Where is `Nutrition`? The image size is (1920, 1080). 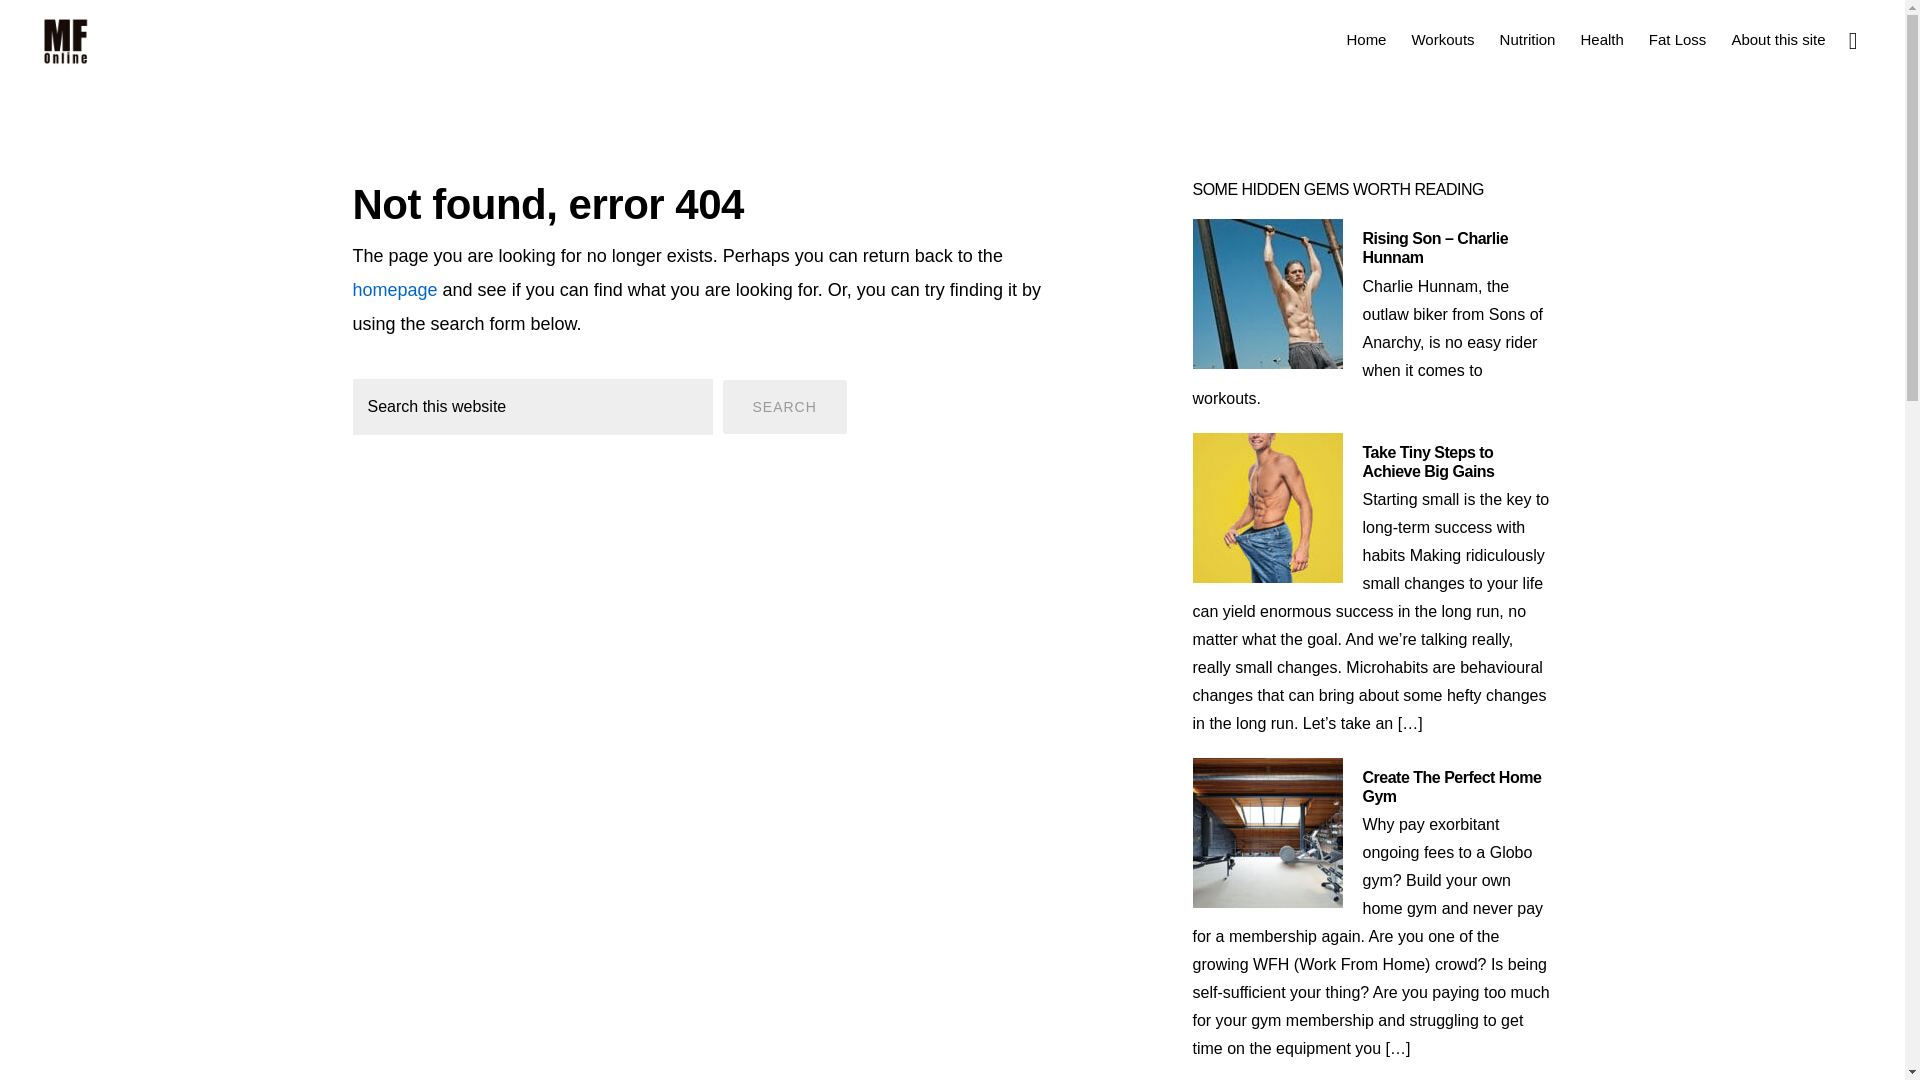
Nutrition is located at coordinates (1528, 38).